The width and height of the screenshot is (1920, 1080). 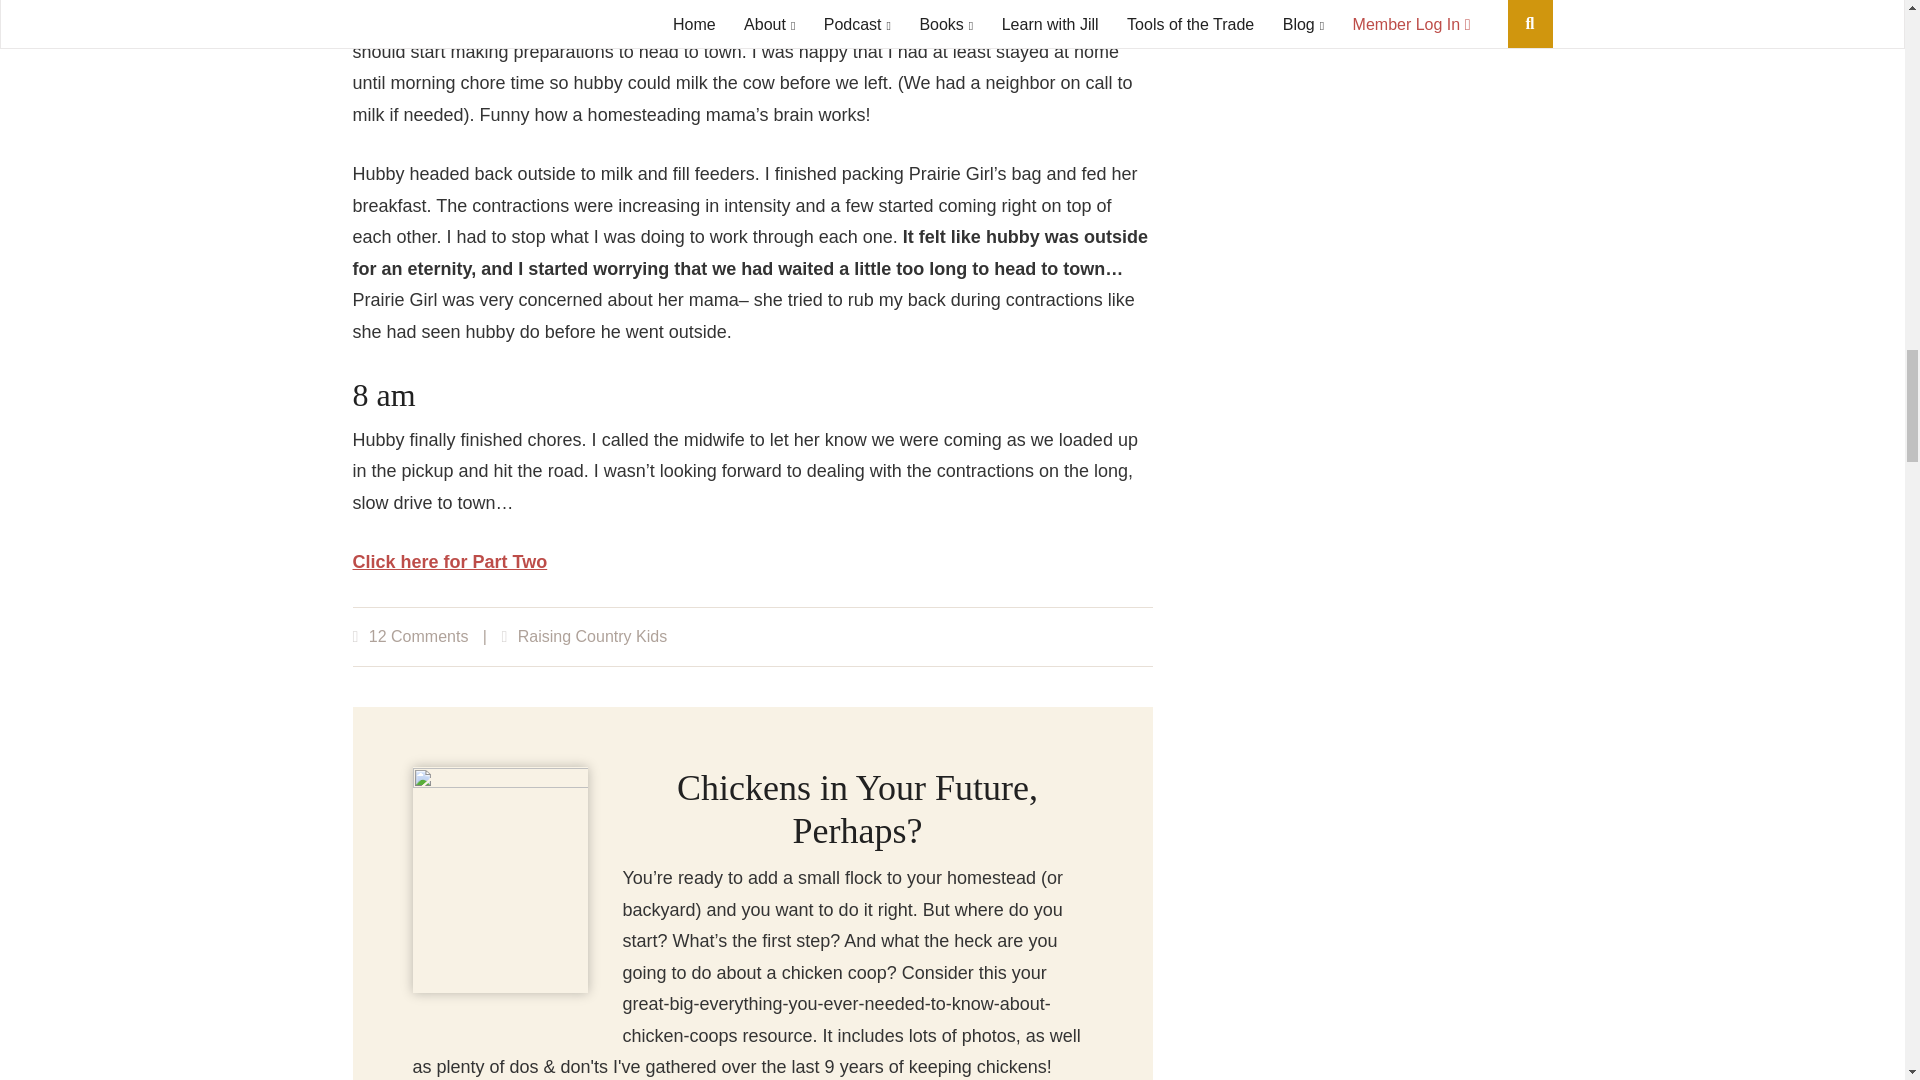 I want to click on Raising Country Kids, so click(x=592, y=636).